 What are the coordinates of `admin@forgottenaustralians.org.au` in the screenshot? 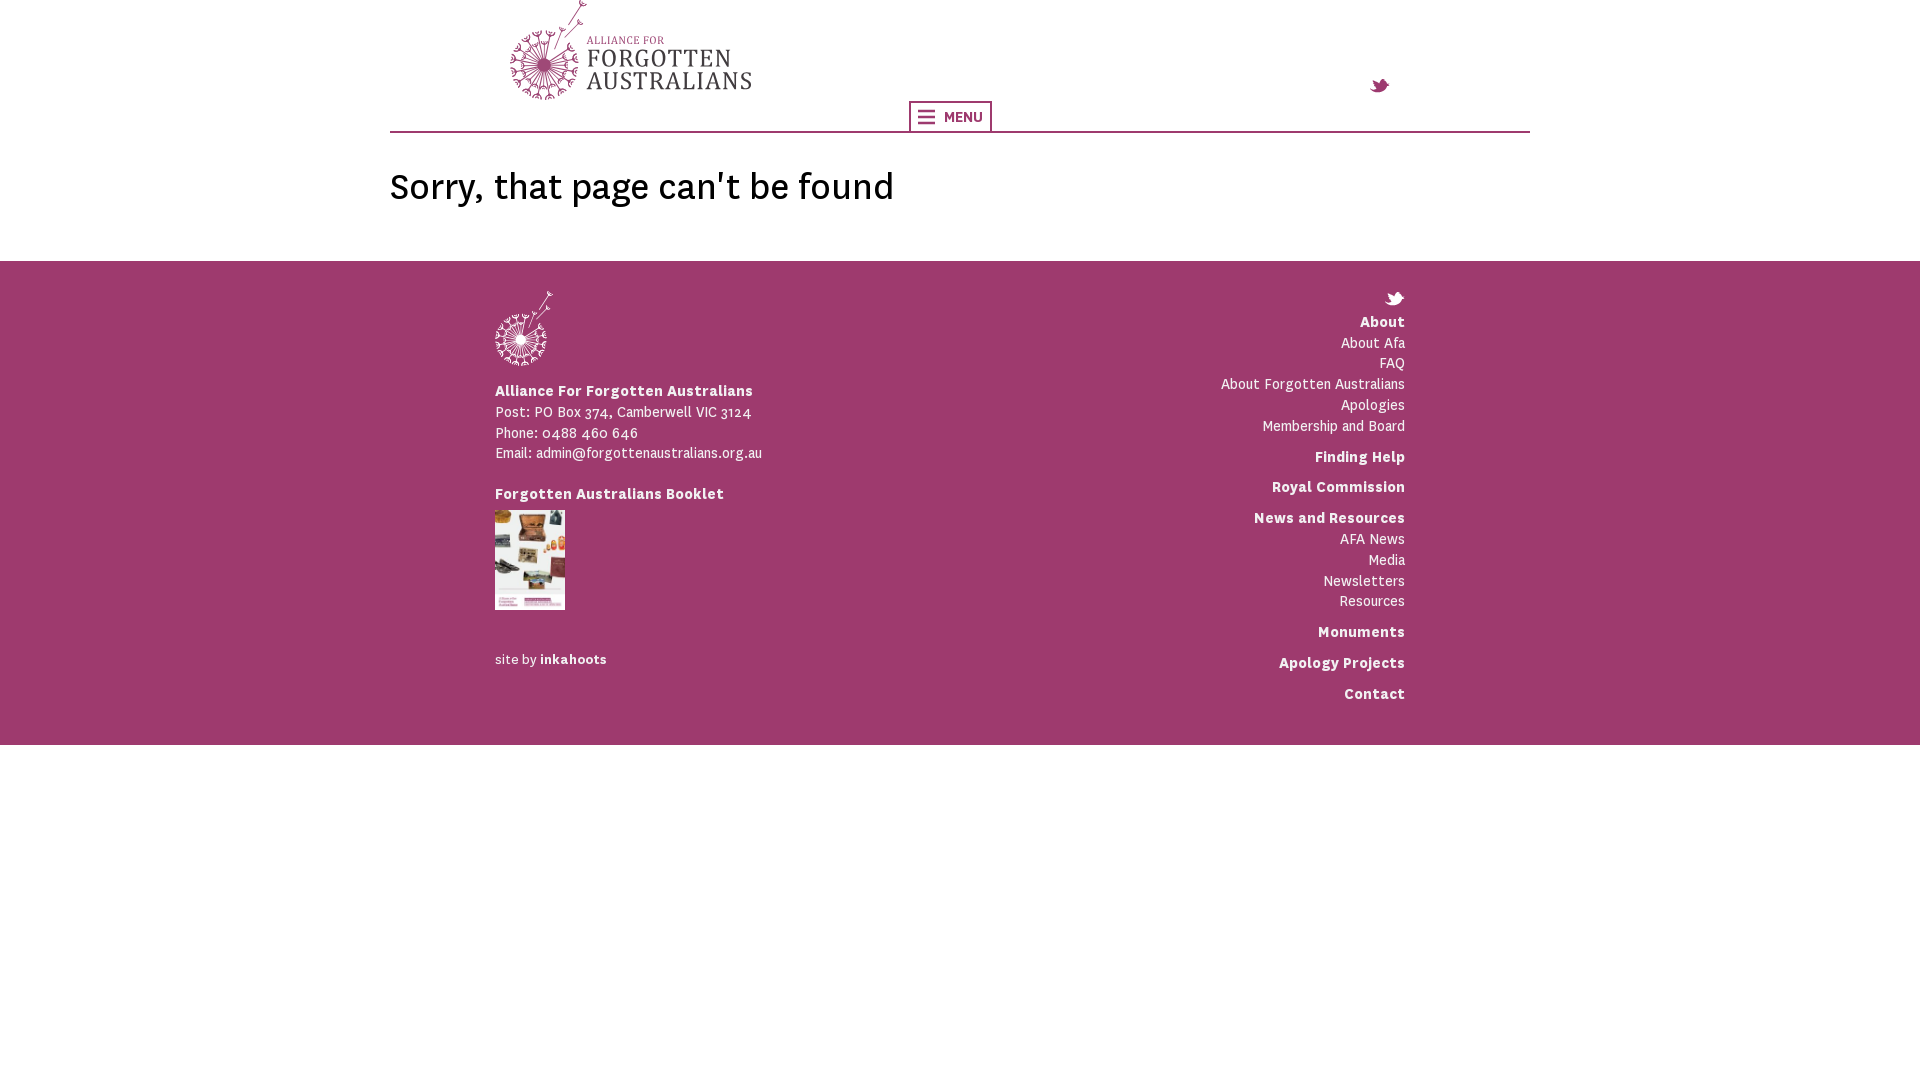 It's located at (649, 453).